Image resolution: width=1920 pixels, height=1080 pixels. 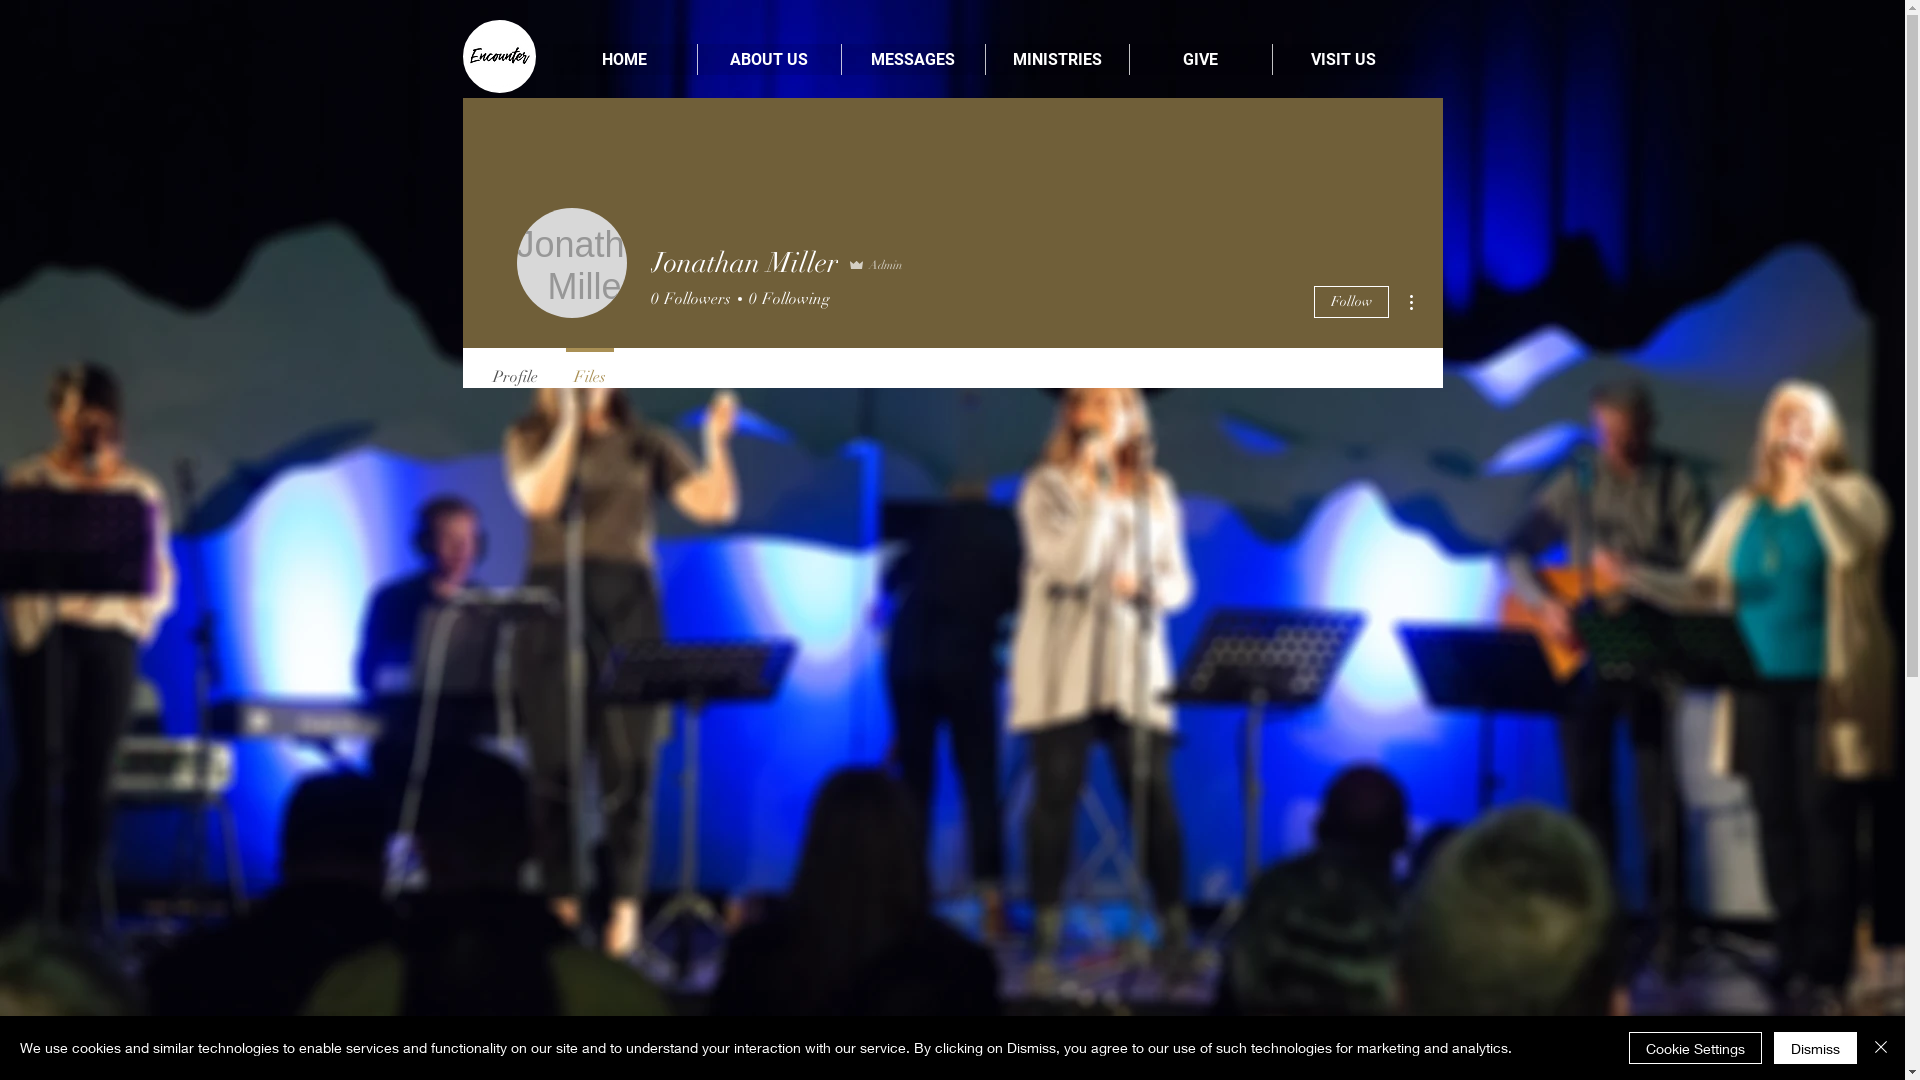 What do you see at coordinates (768, 60) in the screenshot?
I see `ABOUT US` at bounding box center [768, 60].